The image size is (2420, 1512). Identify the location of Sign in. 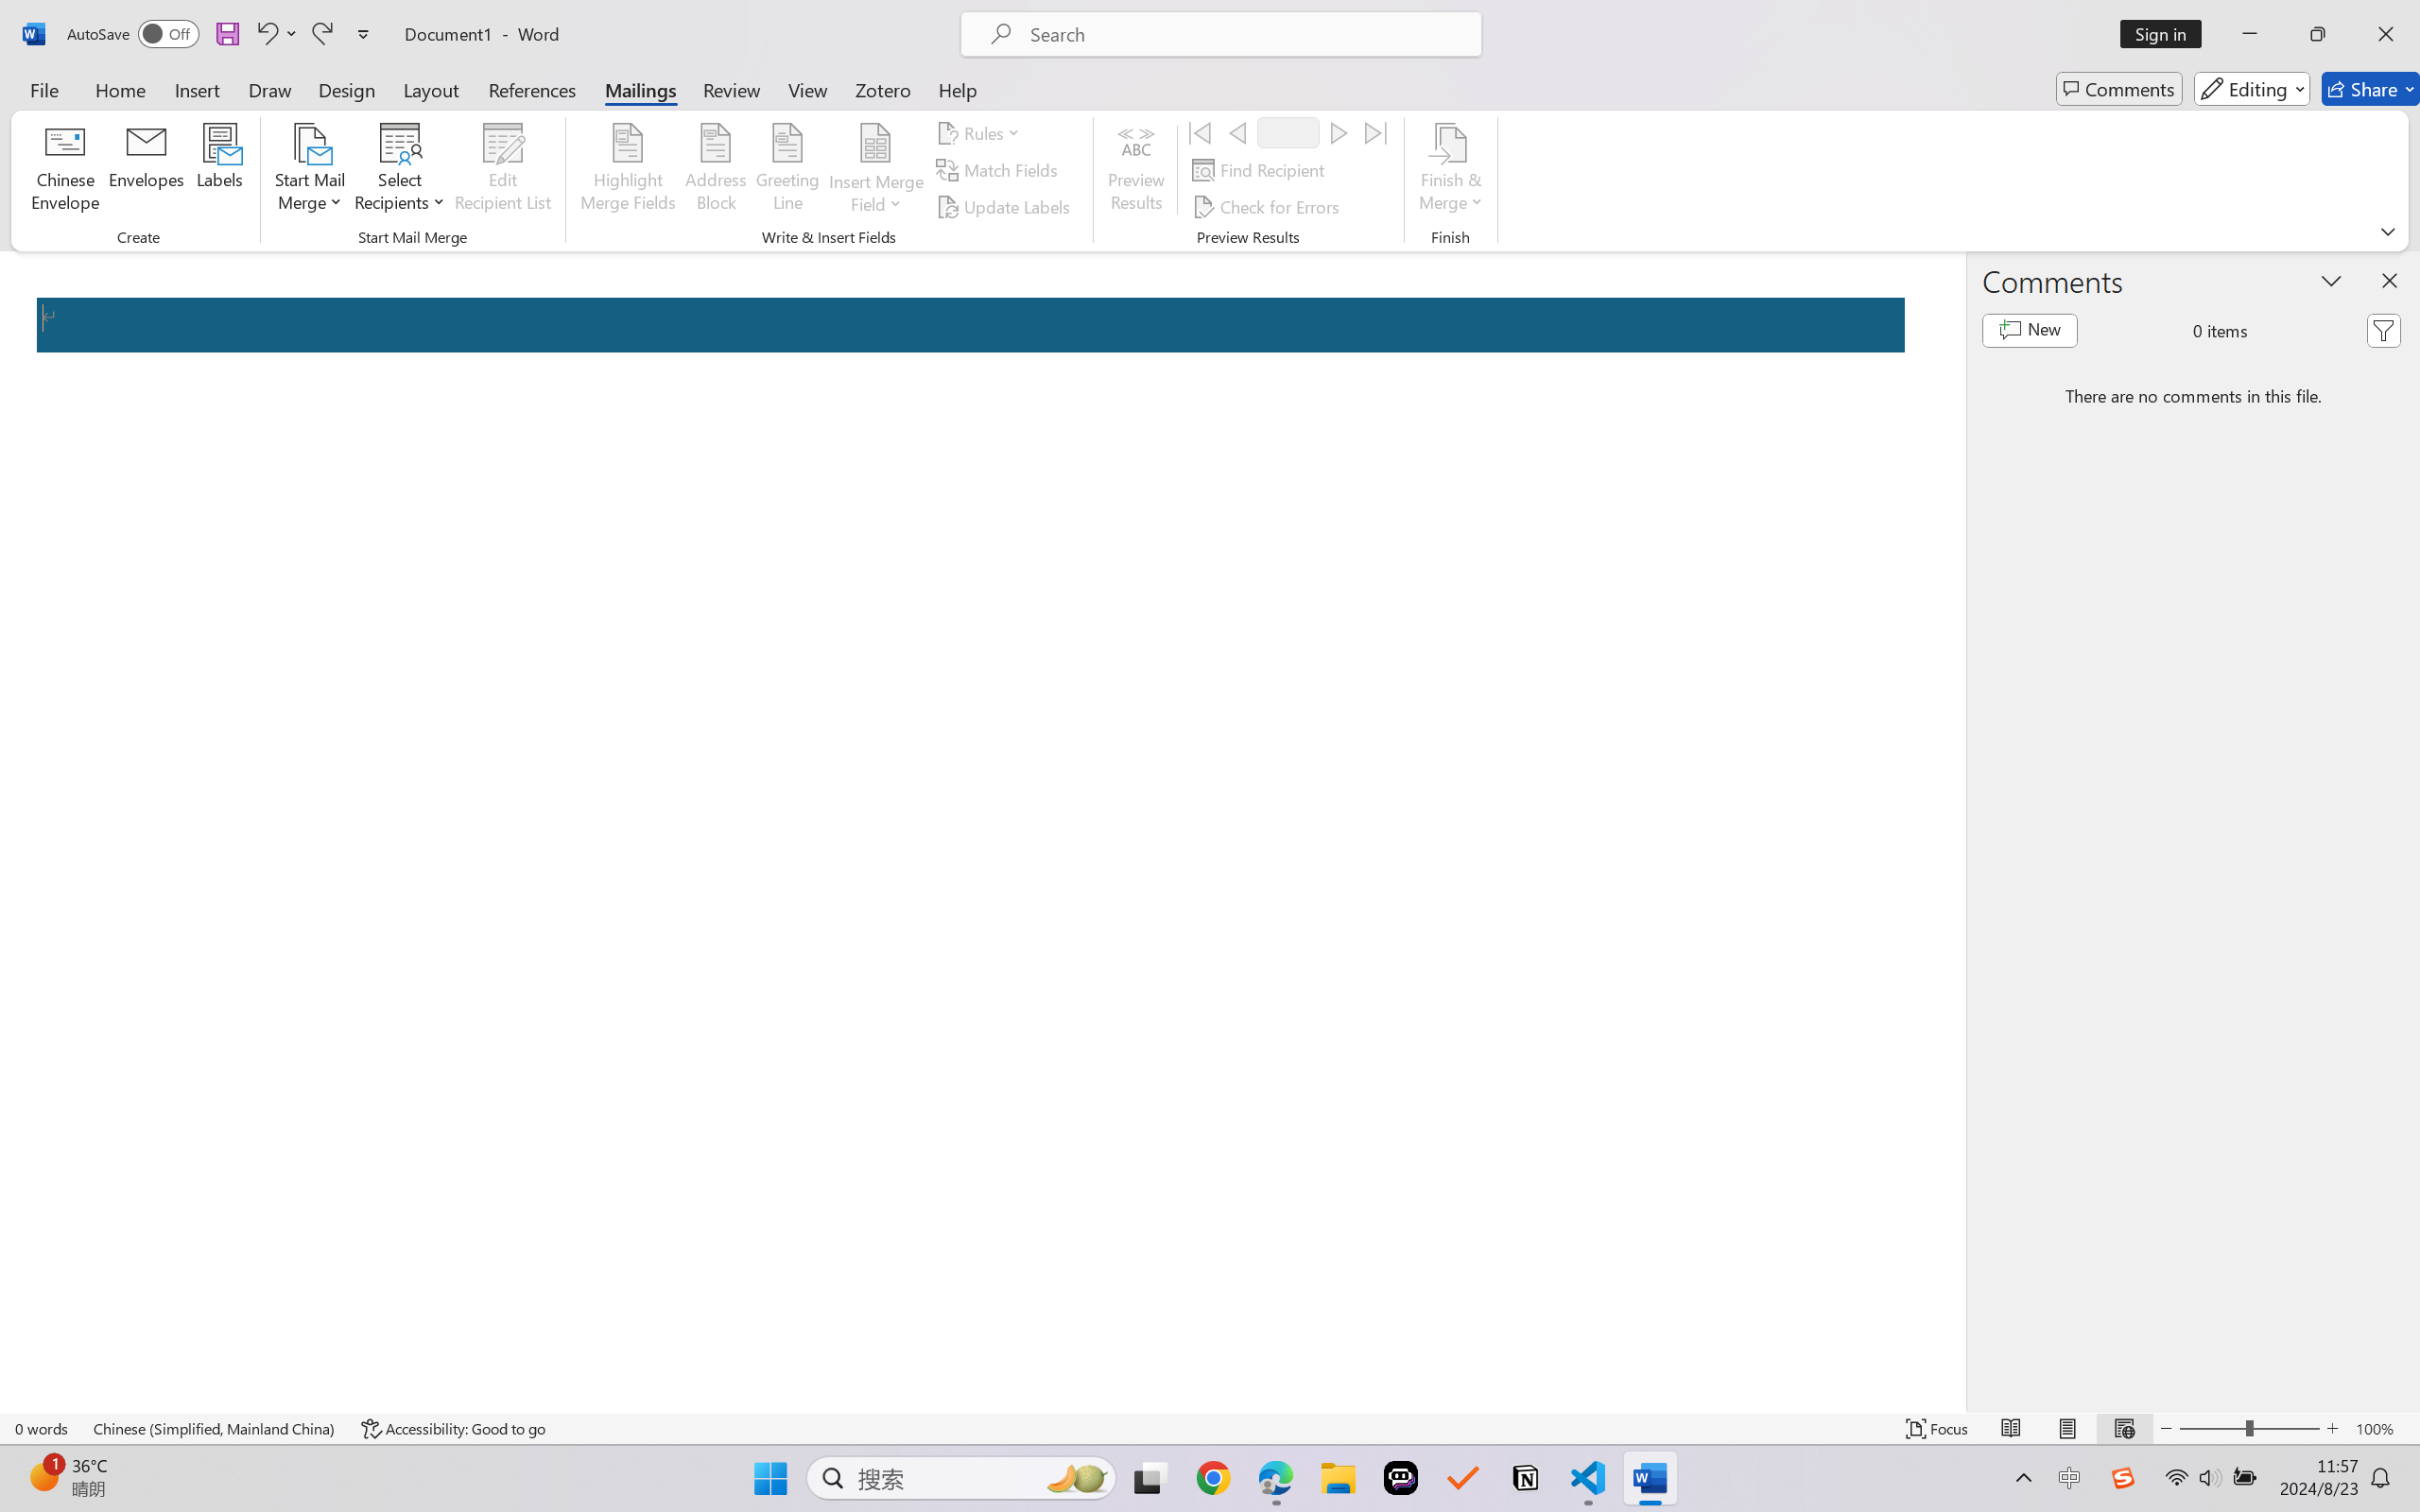
(2168, 34).